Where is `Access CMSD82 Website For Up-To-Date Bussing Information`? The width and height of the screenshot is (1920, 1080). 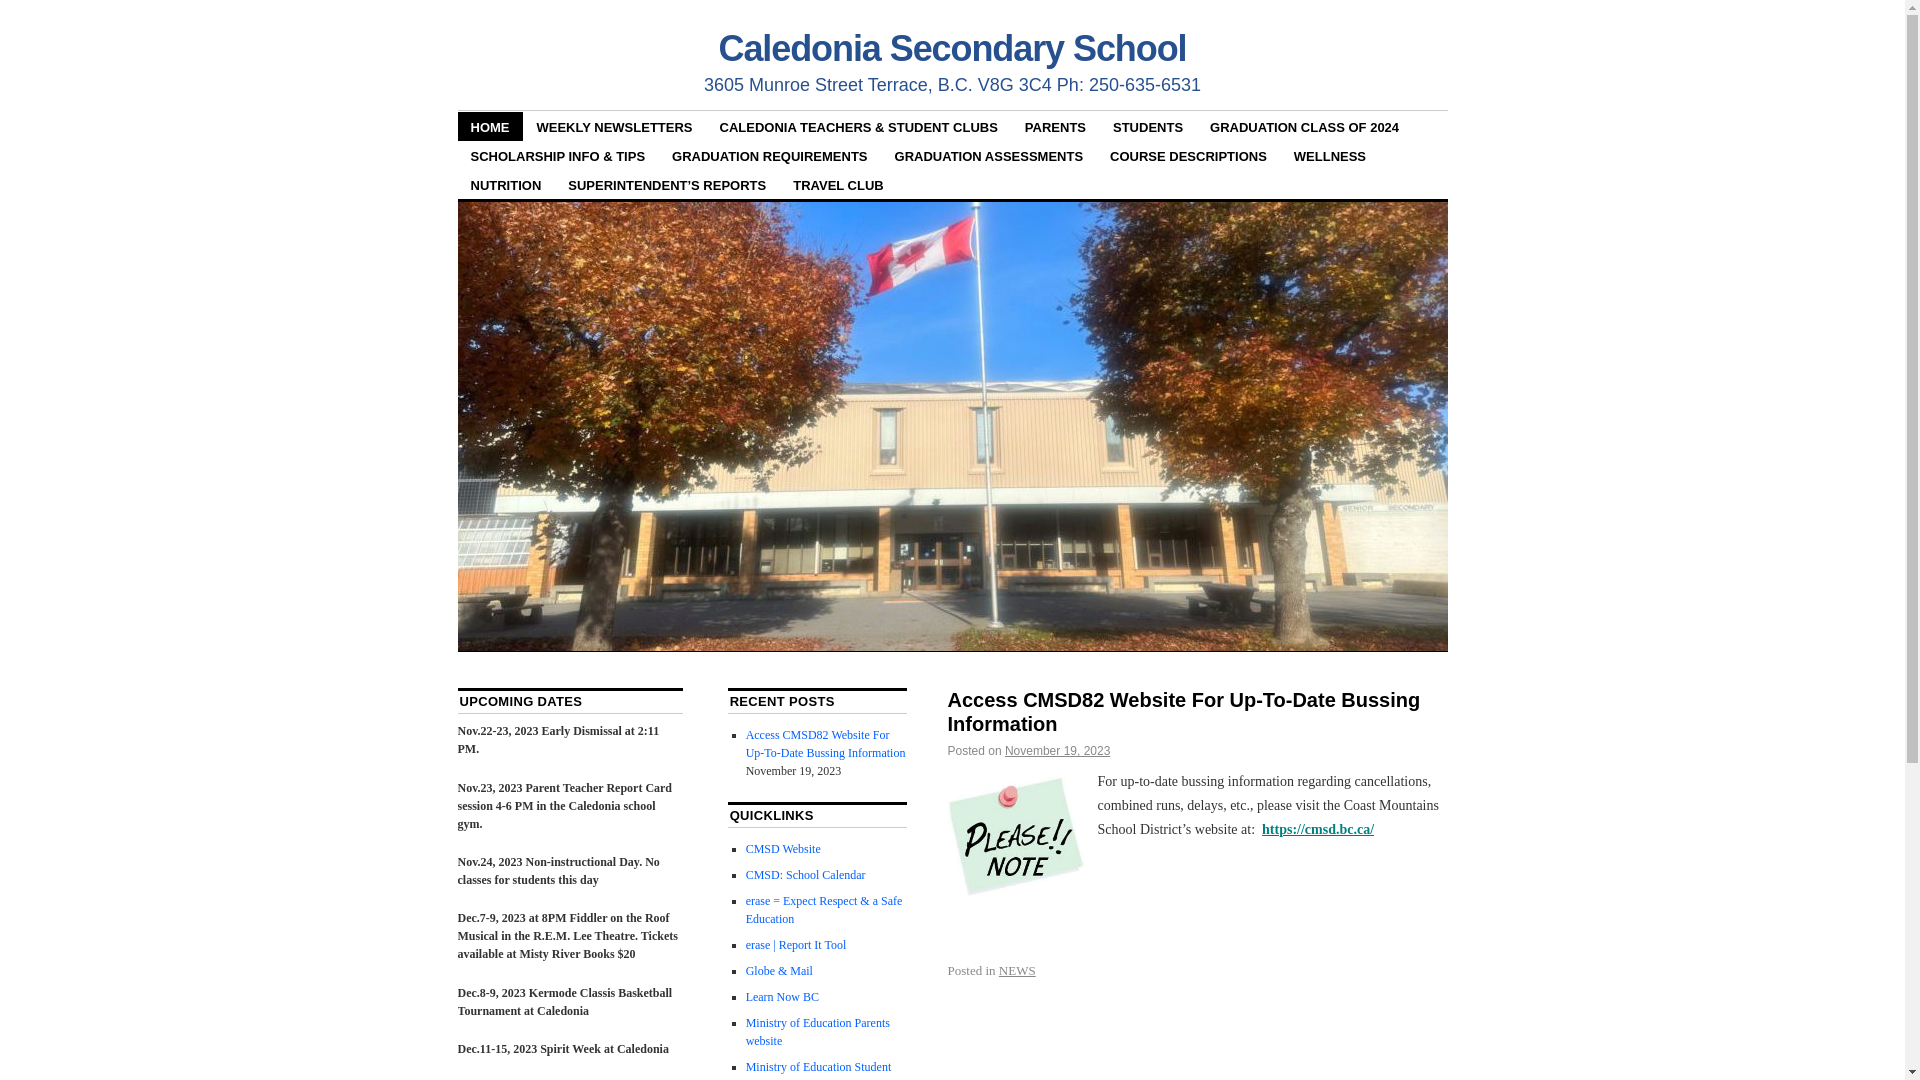 Access CMSD82 Website For Up-To-Date Bussing Information is located at coordinates (1184, 712).